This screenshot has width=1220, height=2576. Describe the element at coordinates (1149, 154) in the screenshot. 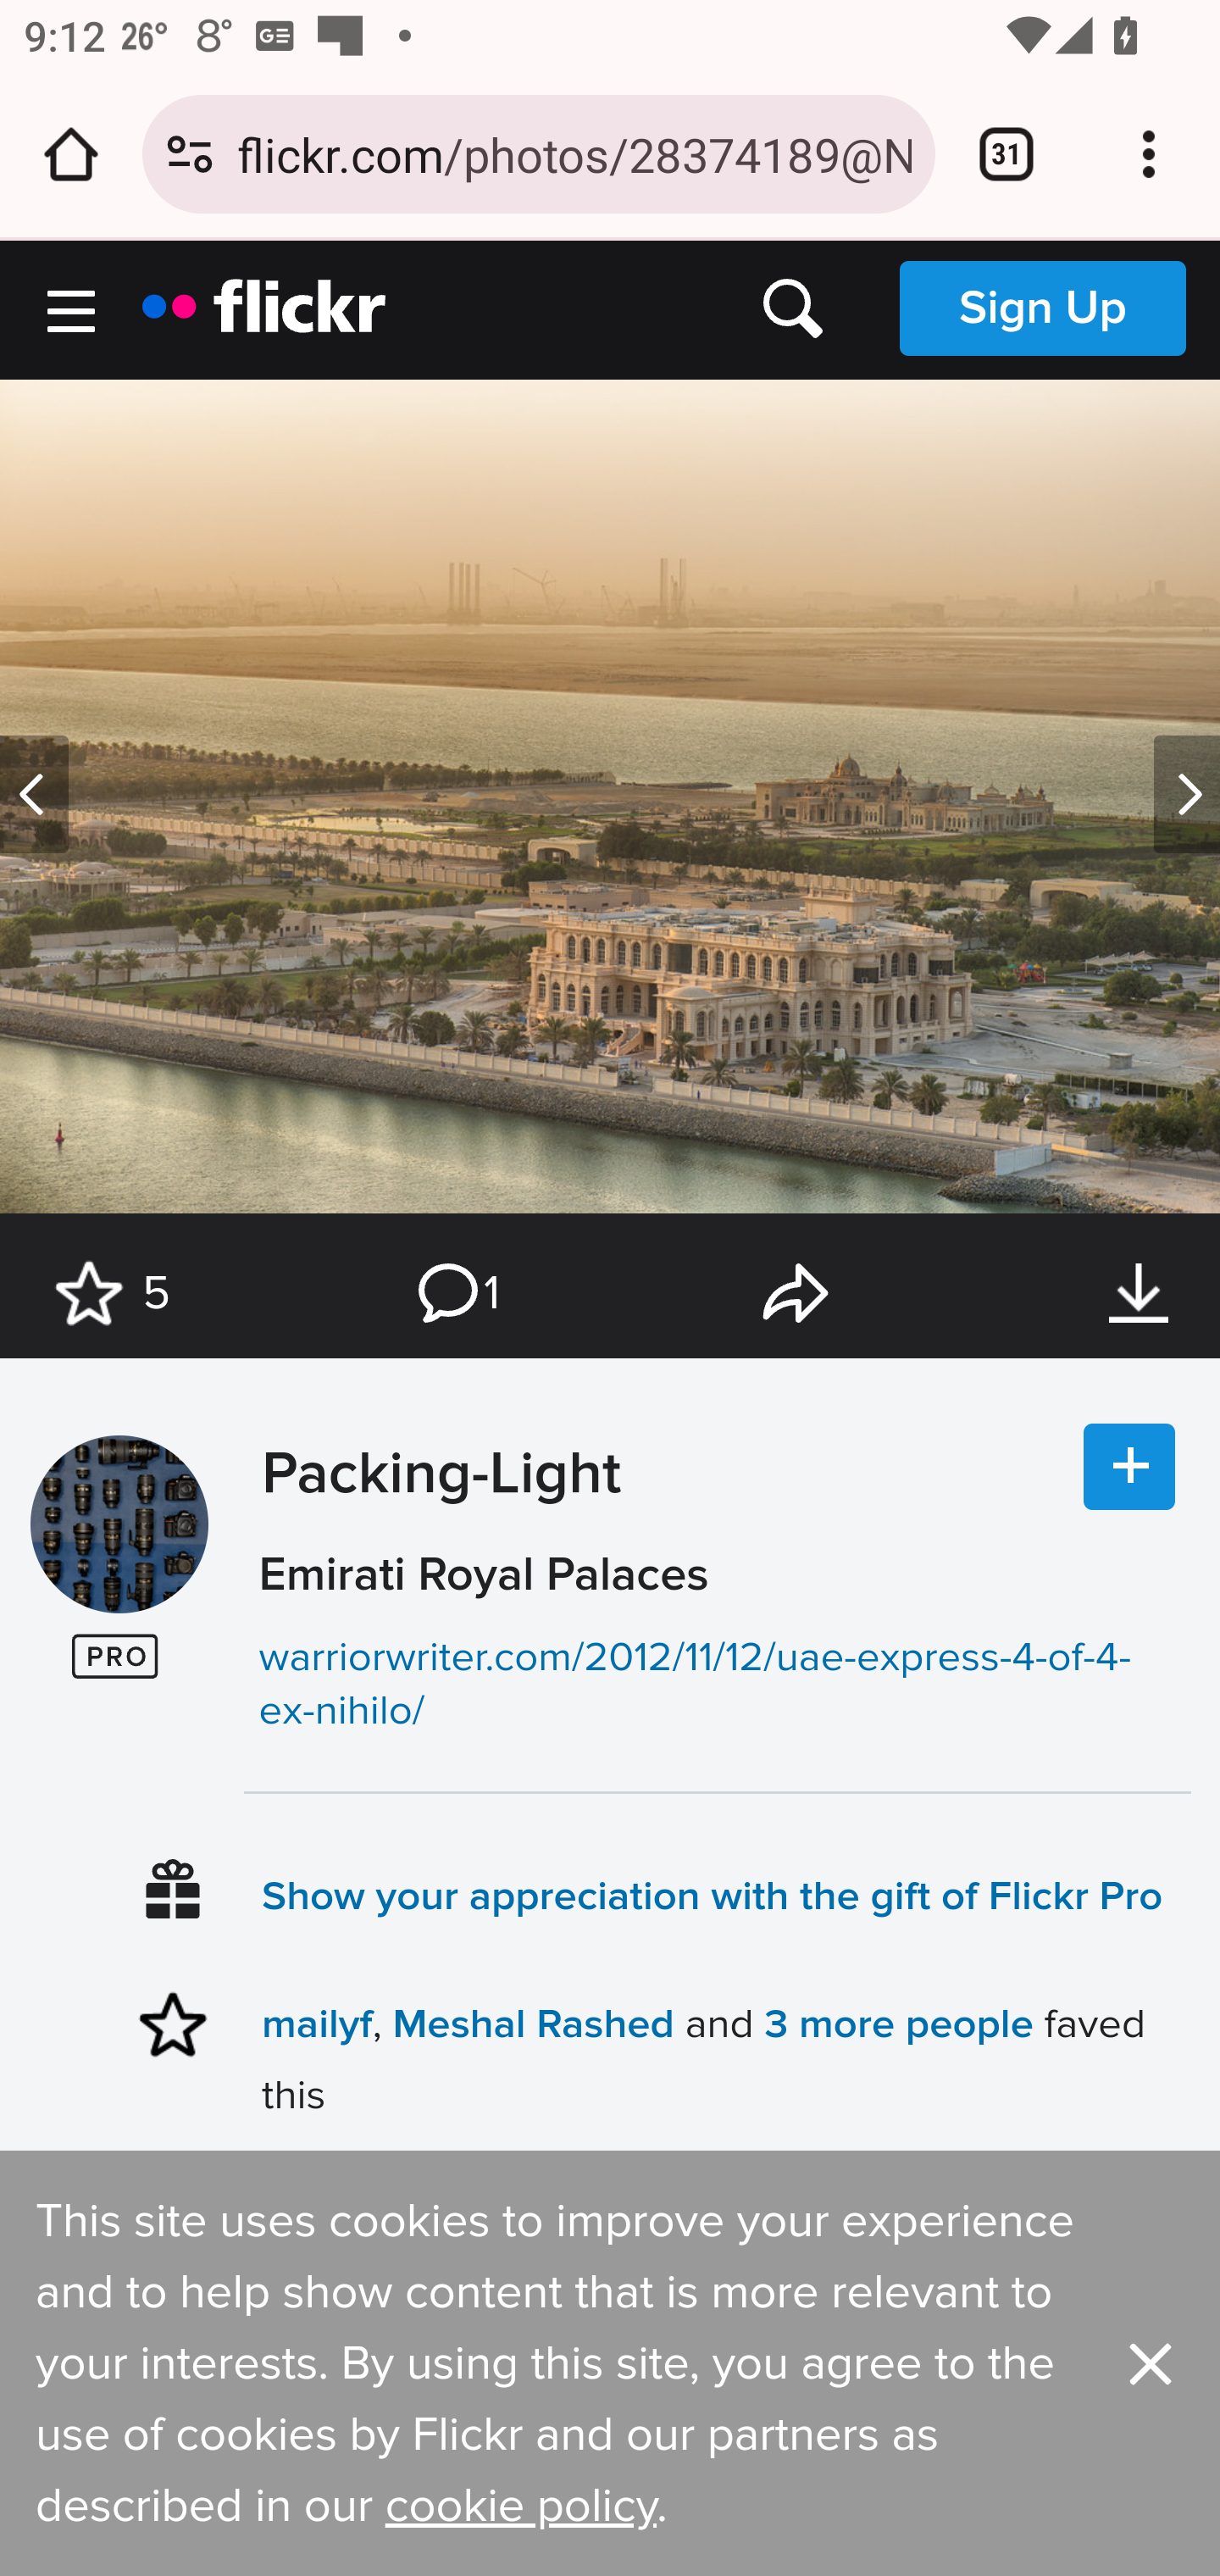

I see `Customize and control Google Chrome` at that location.